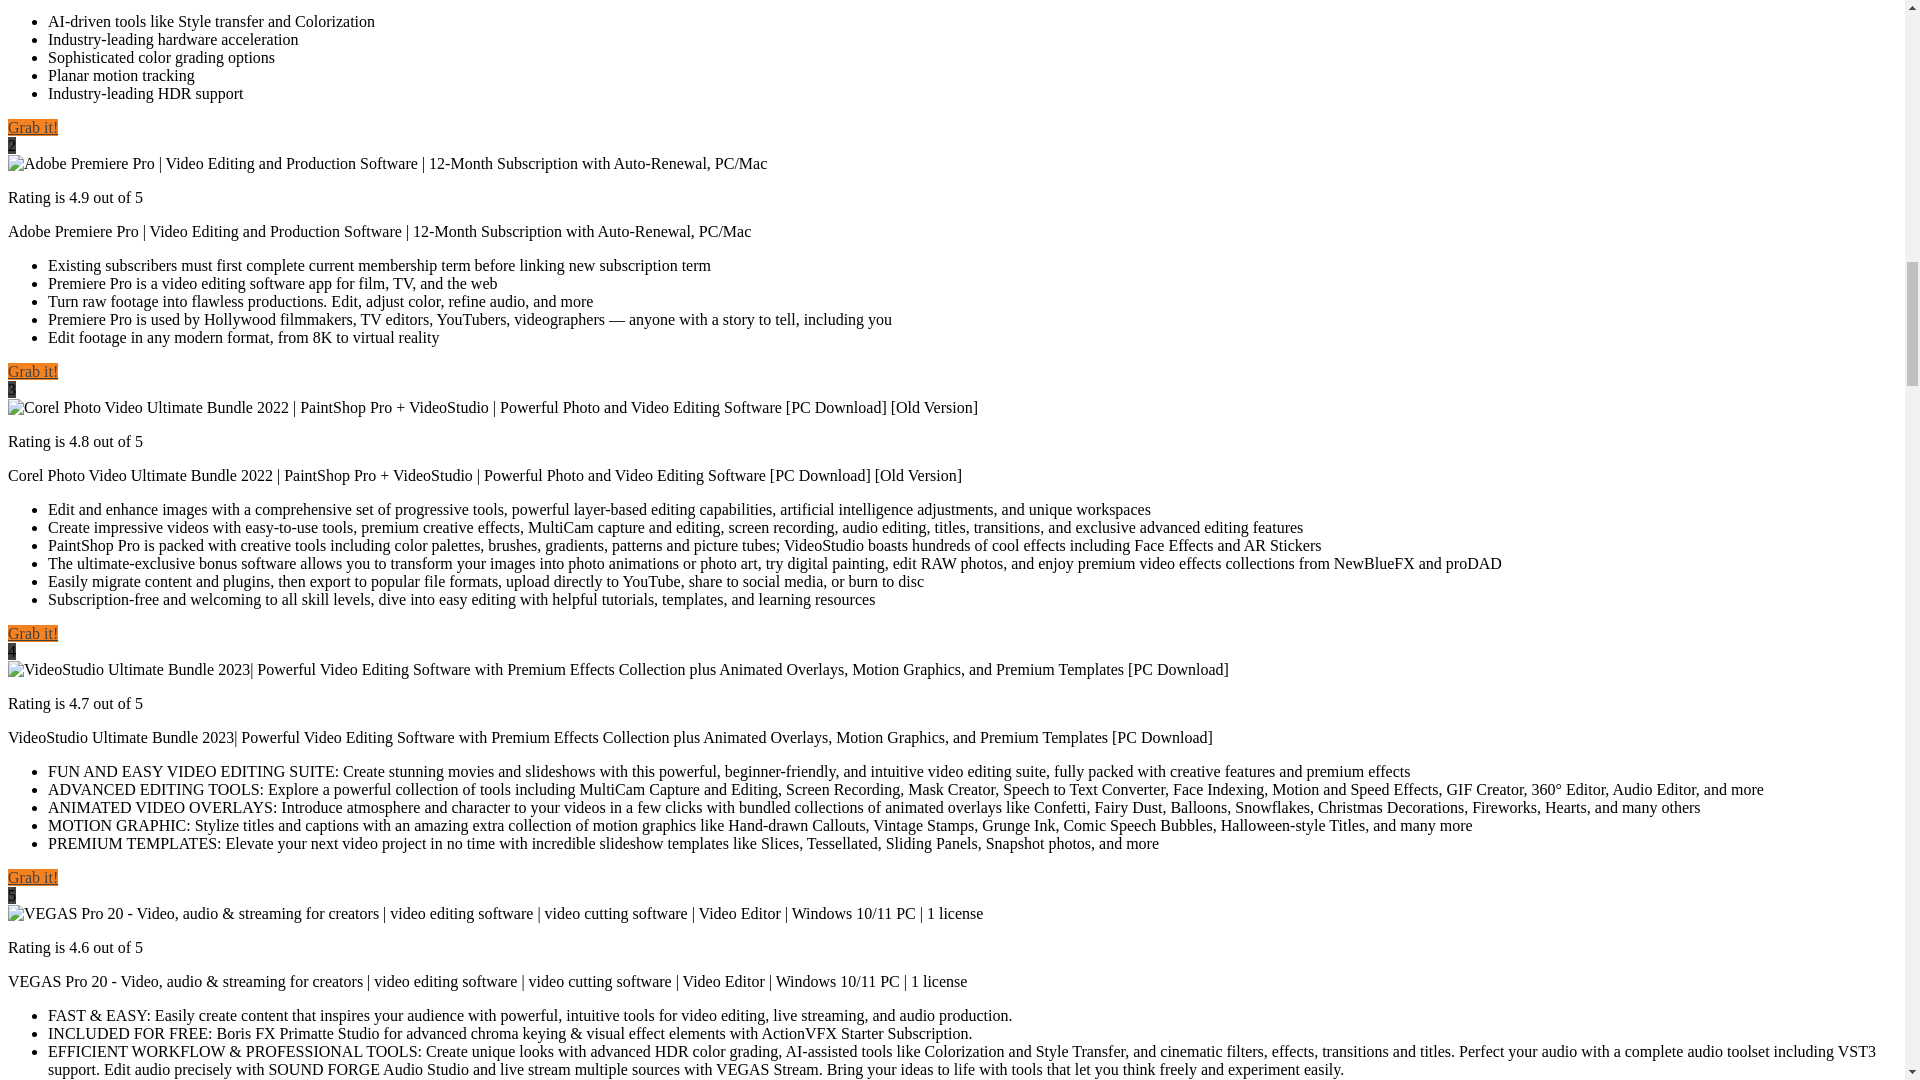 The height and width of the screenshot is (1080, 1920). Describe the element at coordinates (32, 877) in the screenshot. I see `Grab it!` at that location.